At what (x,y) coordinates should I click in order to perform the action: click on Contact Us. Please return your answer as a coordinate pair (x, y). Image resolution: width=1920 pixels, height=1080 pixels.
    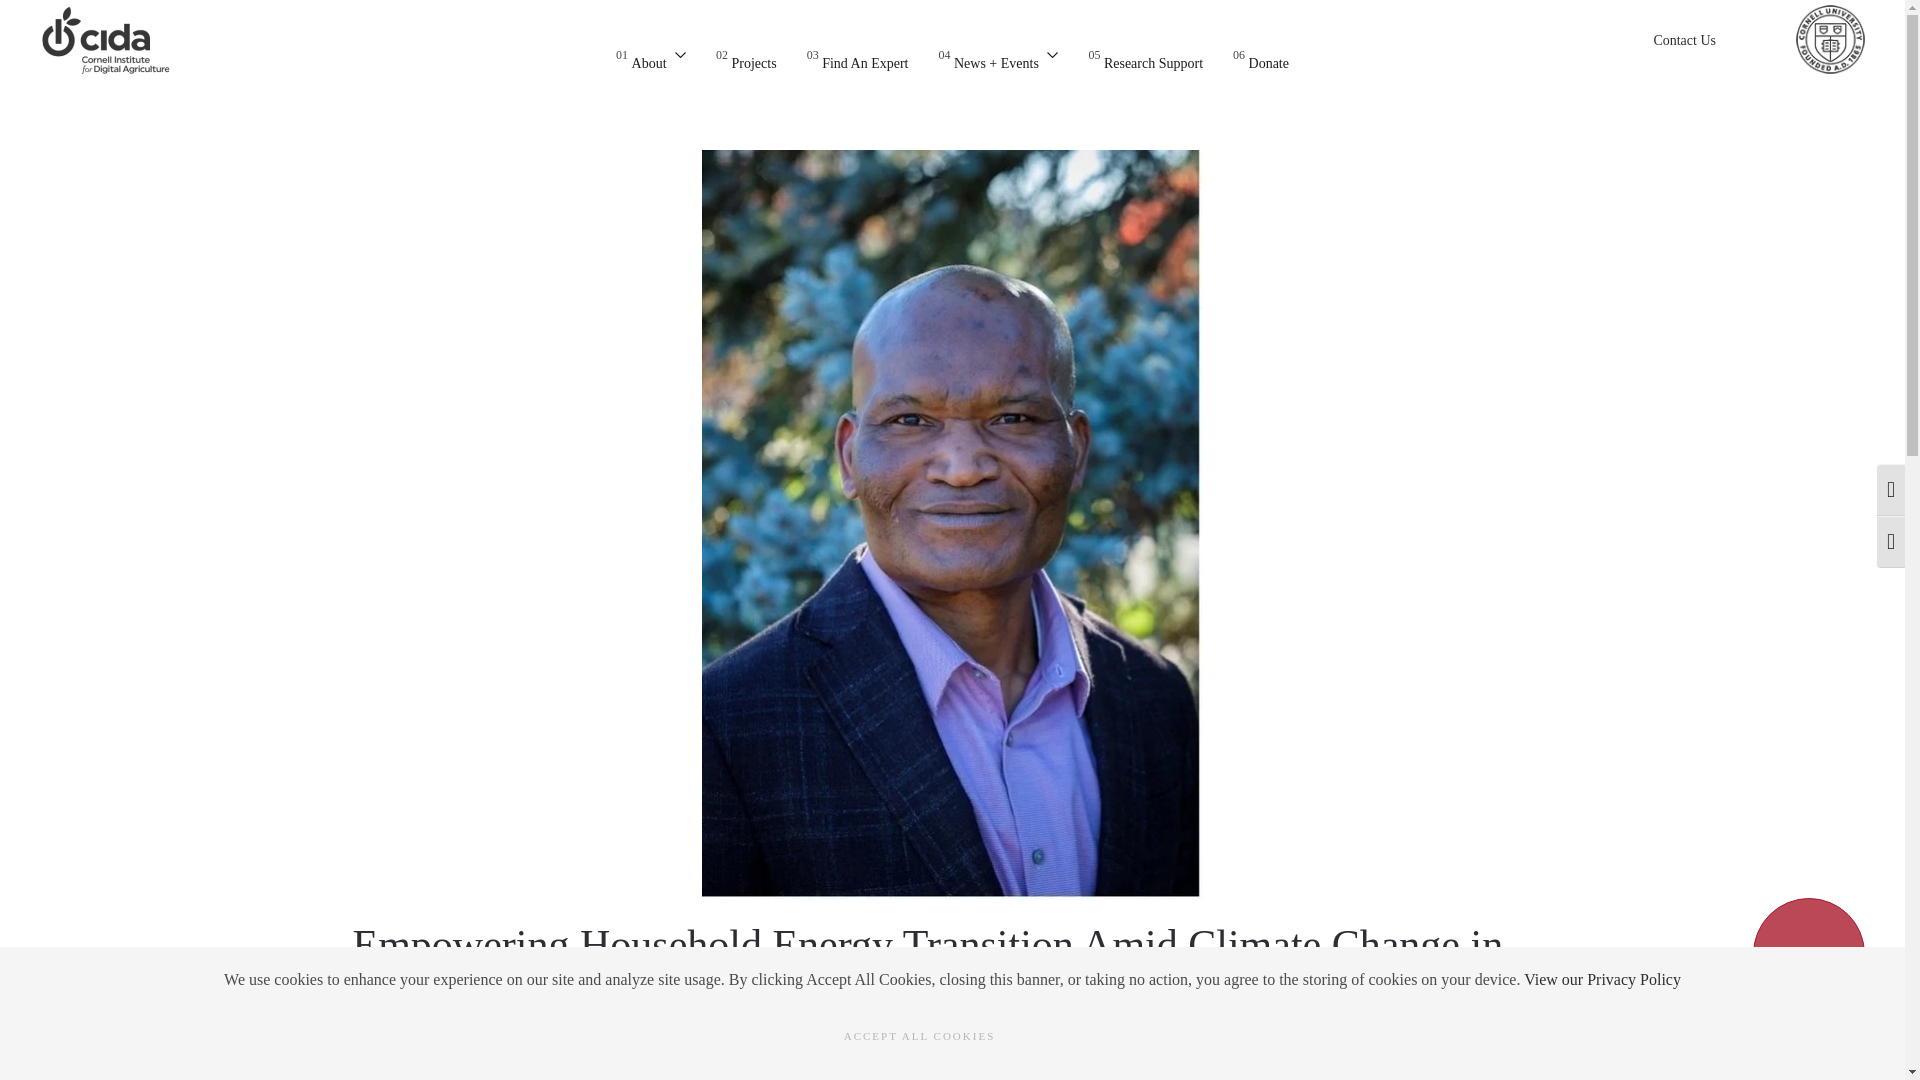
    Looking at the image, I should click on (1146, 55).